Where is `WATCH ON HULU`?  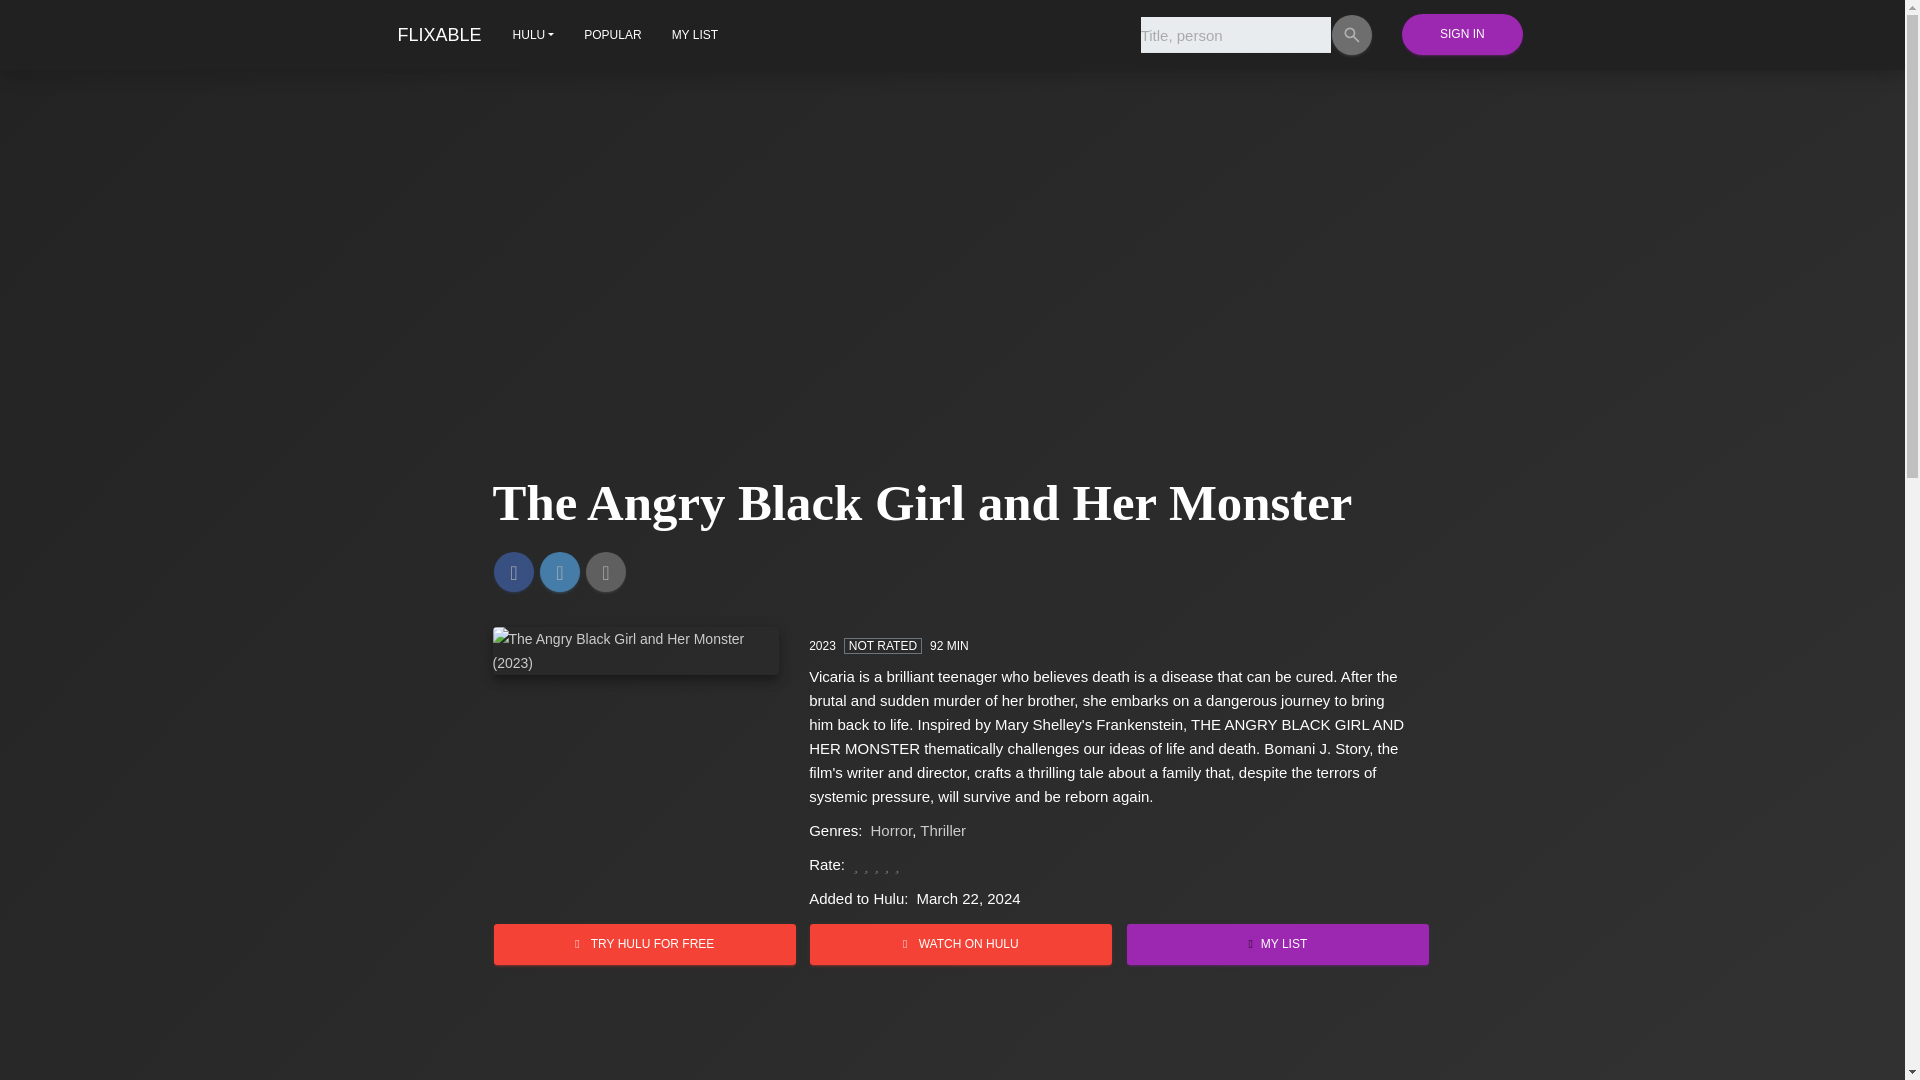 WATCH ON HULU is located at coordinates (960, 944).